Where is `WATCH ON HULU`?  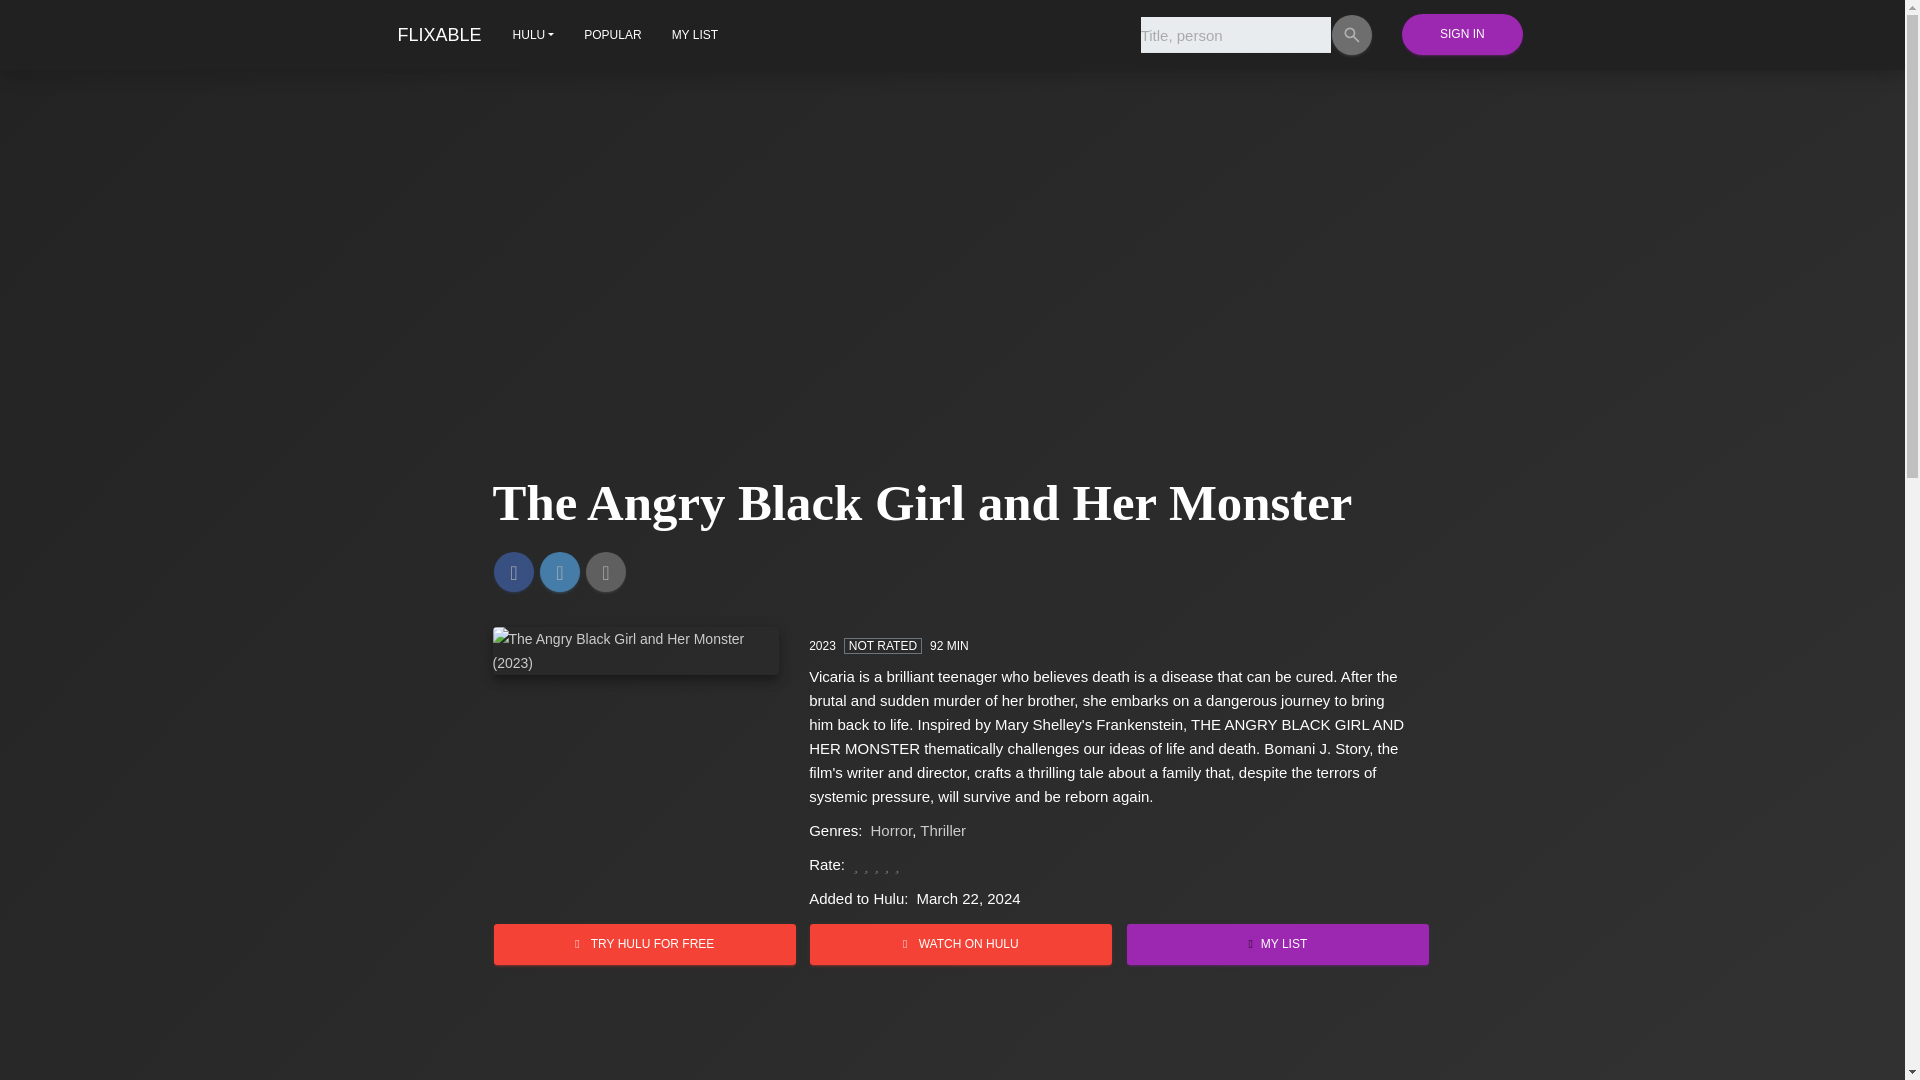 WATCH ON HULU is located at coordinates (960, 944).